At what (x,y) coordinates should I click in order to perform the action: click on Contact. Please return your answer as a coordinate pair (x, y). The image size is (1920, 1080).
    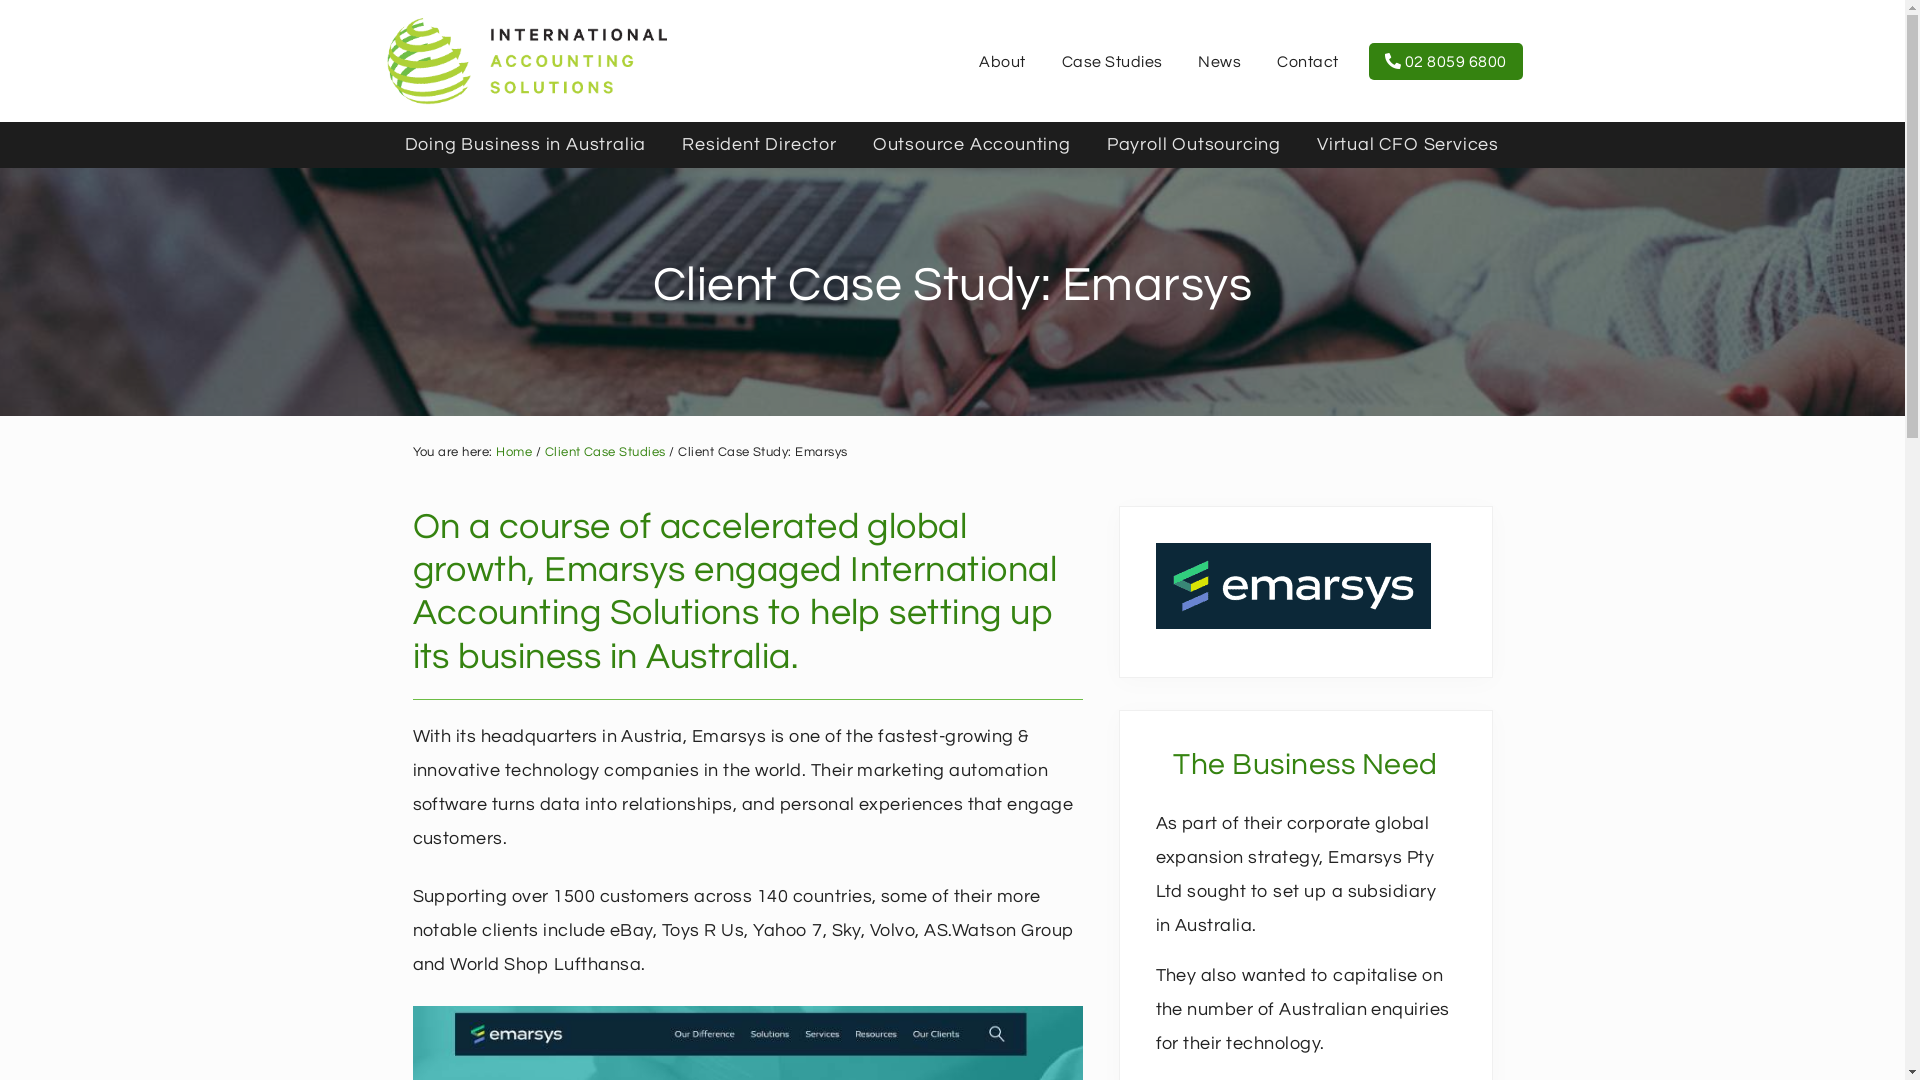
    Looking at the image, I should click on (1308, 62).